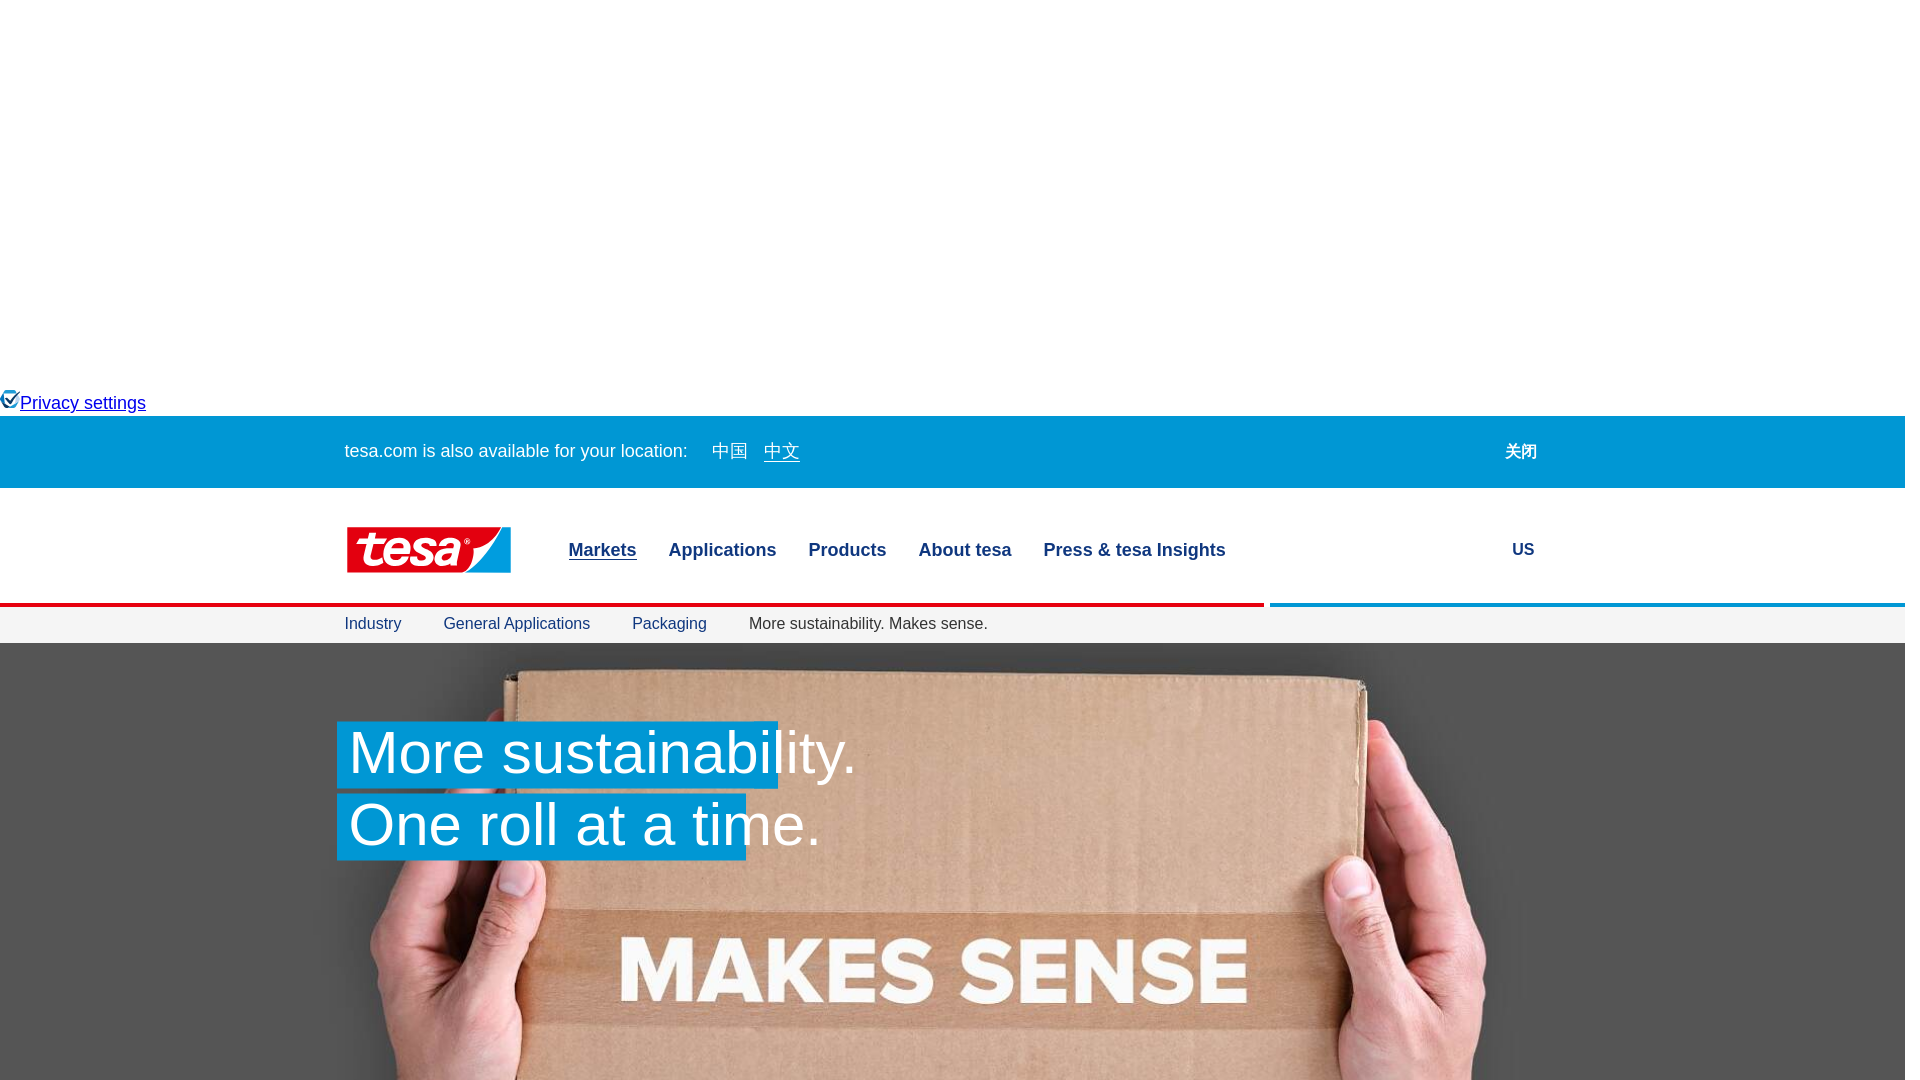 The width and height of the screenshot is (1920, 1080). I want to click on Markets, so click(602, 550).